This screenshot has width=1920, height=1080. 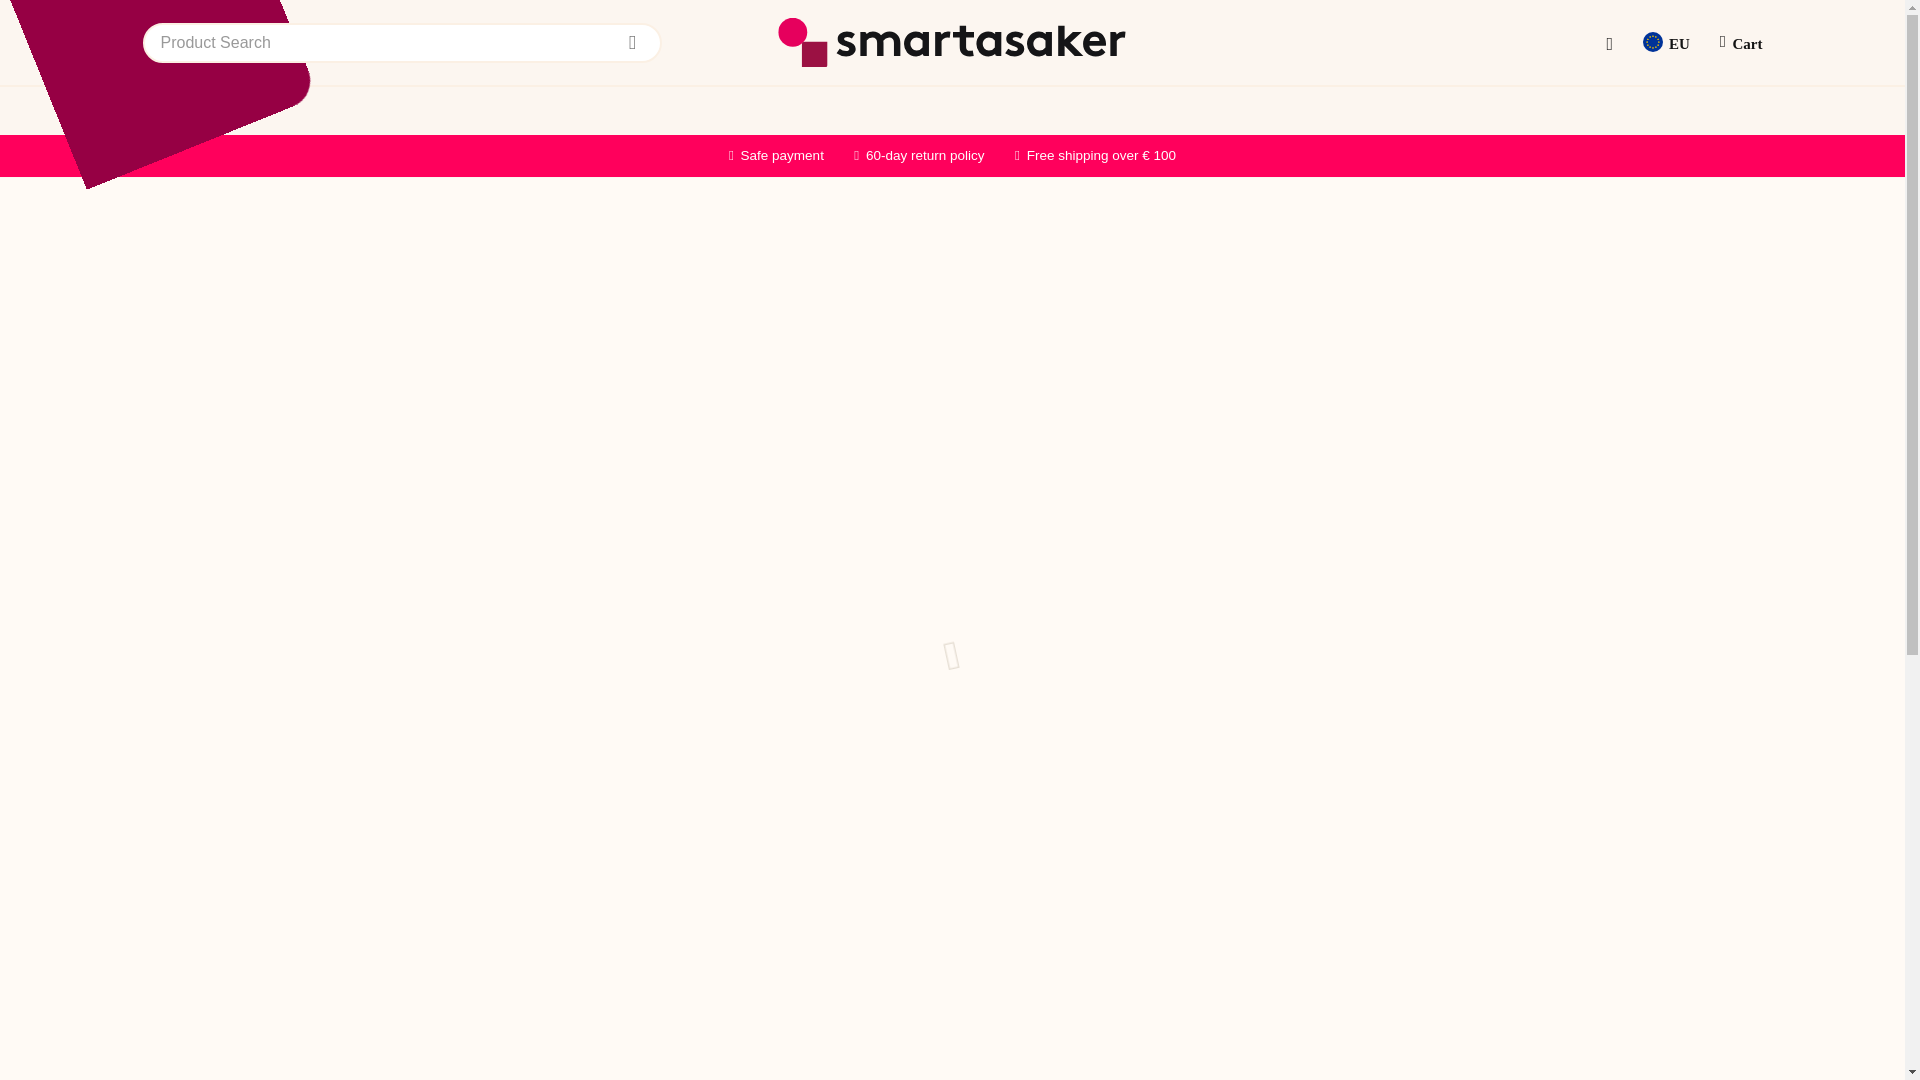 What do you see at coordinates (990, 647) in the screenshot?
I see `1-21` at bounding box center [990, 647].